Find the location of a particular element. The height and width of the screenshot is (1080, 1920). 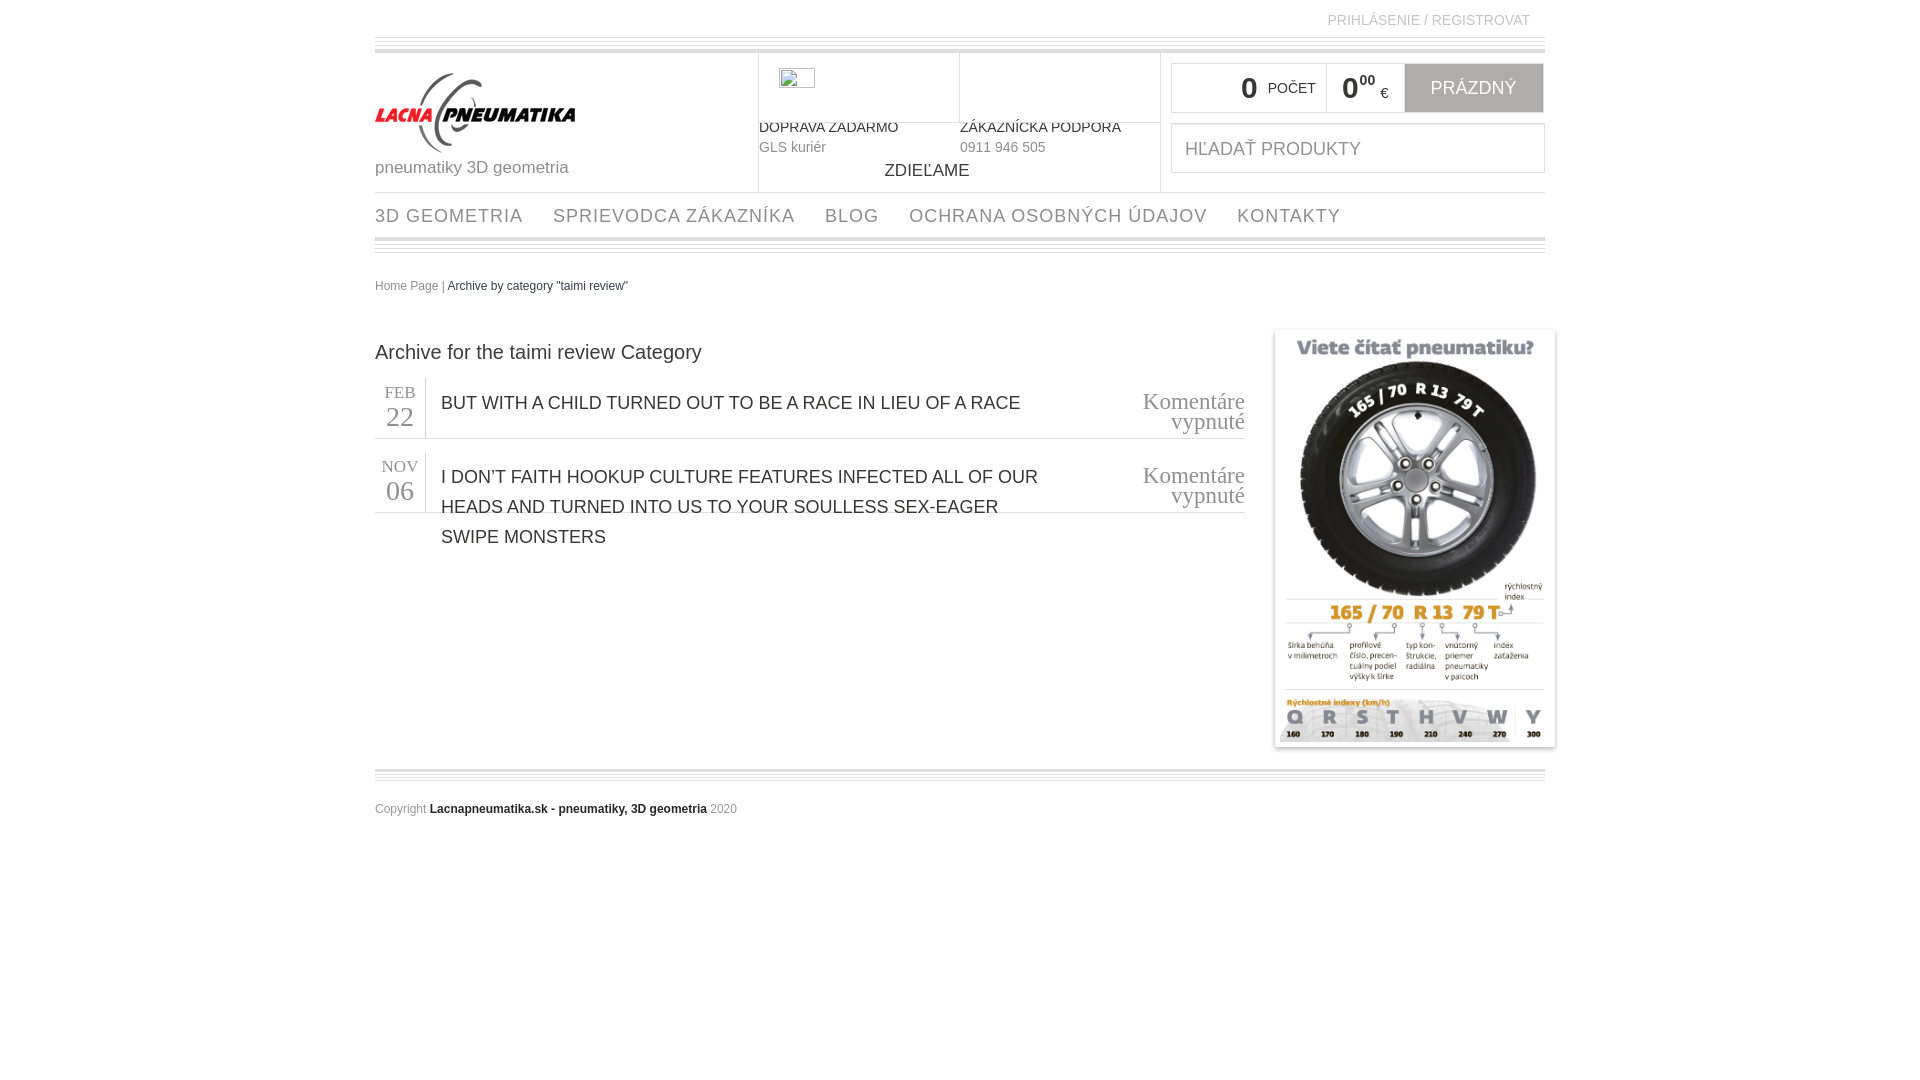

3D GEOMETRIA is located at coordinates (448, 214).